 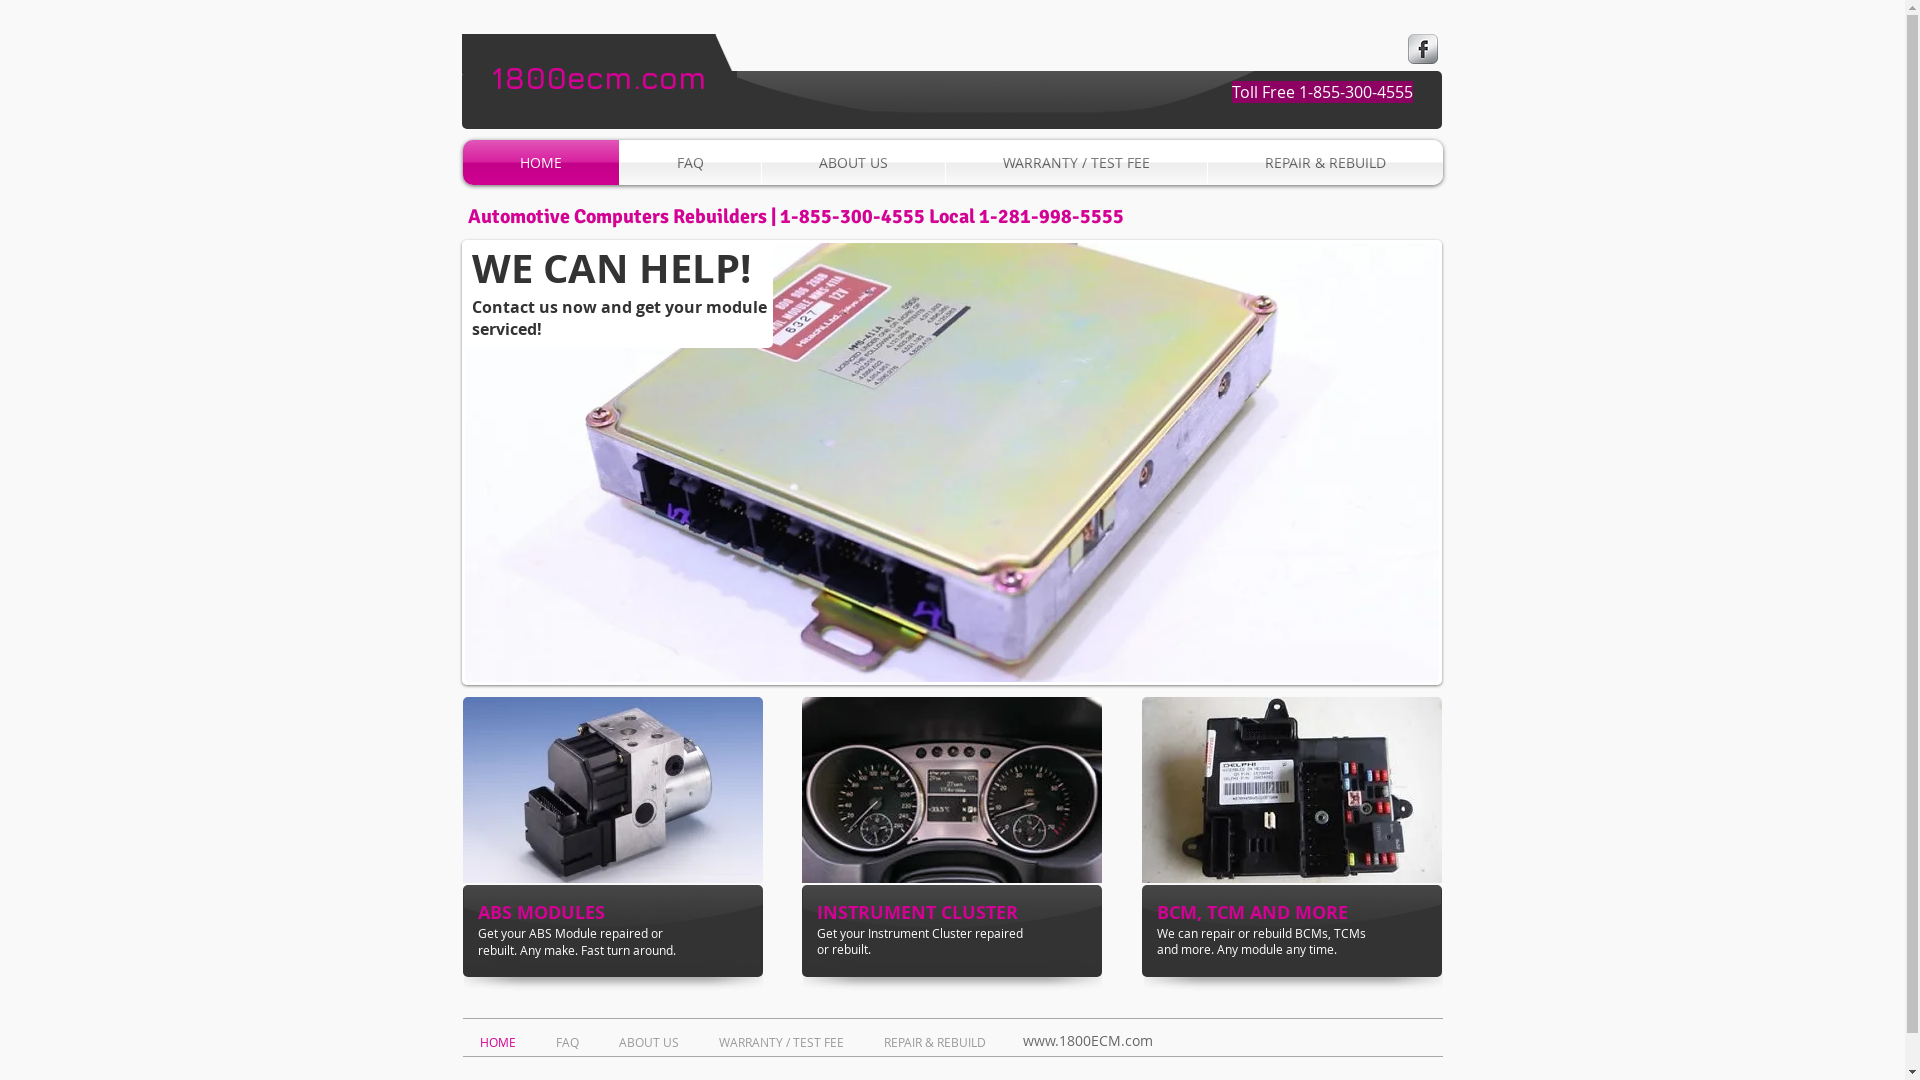 What do you see at coordinates (690, 162) in the screenshot?
I see `FAQ` at bounding box center [690, 162].